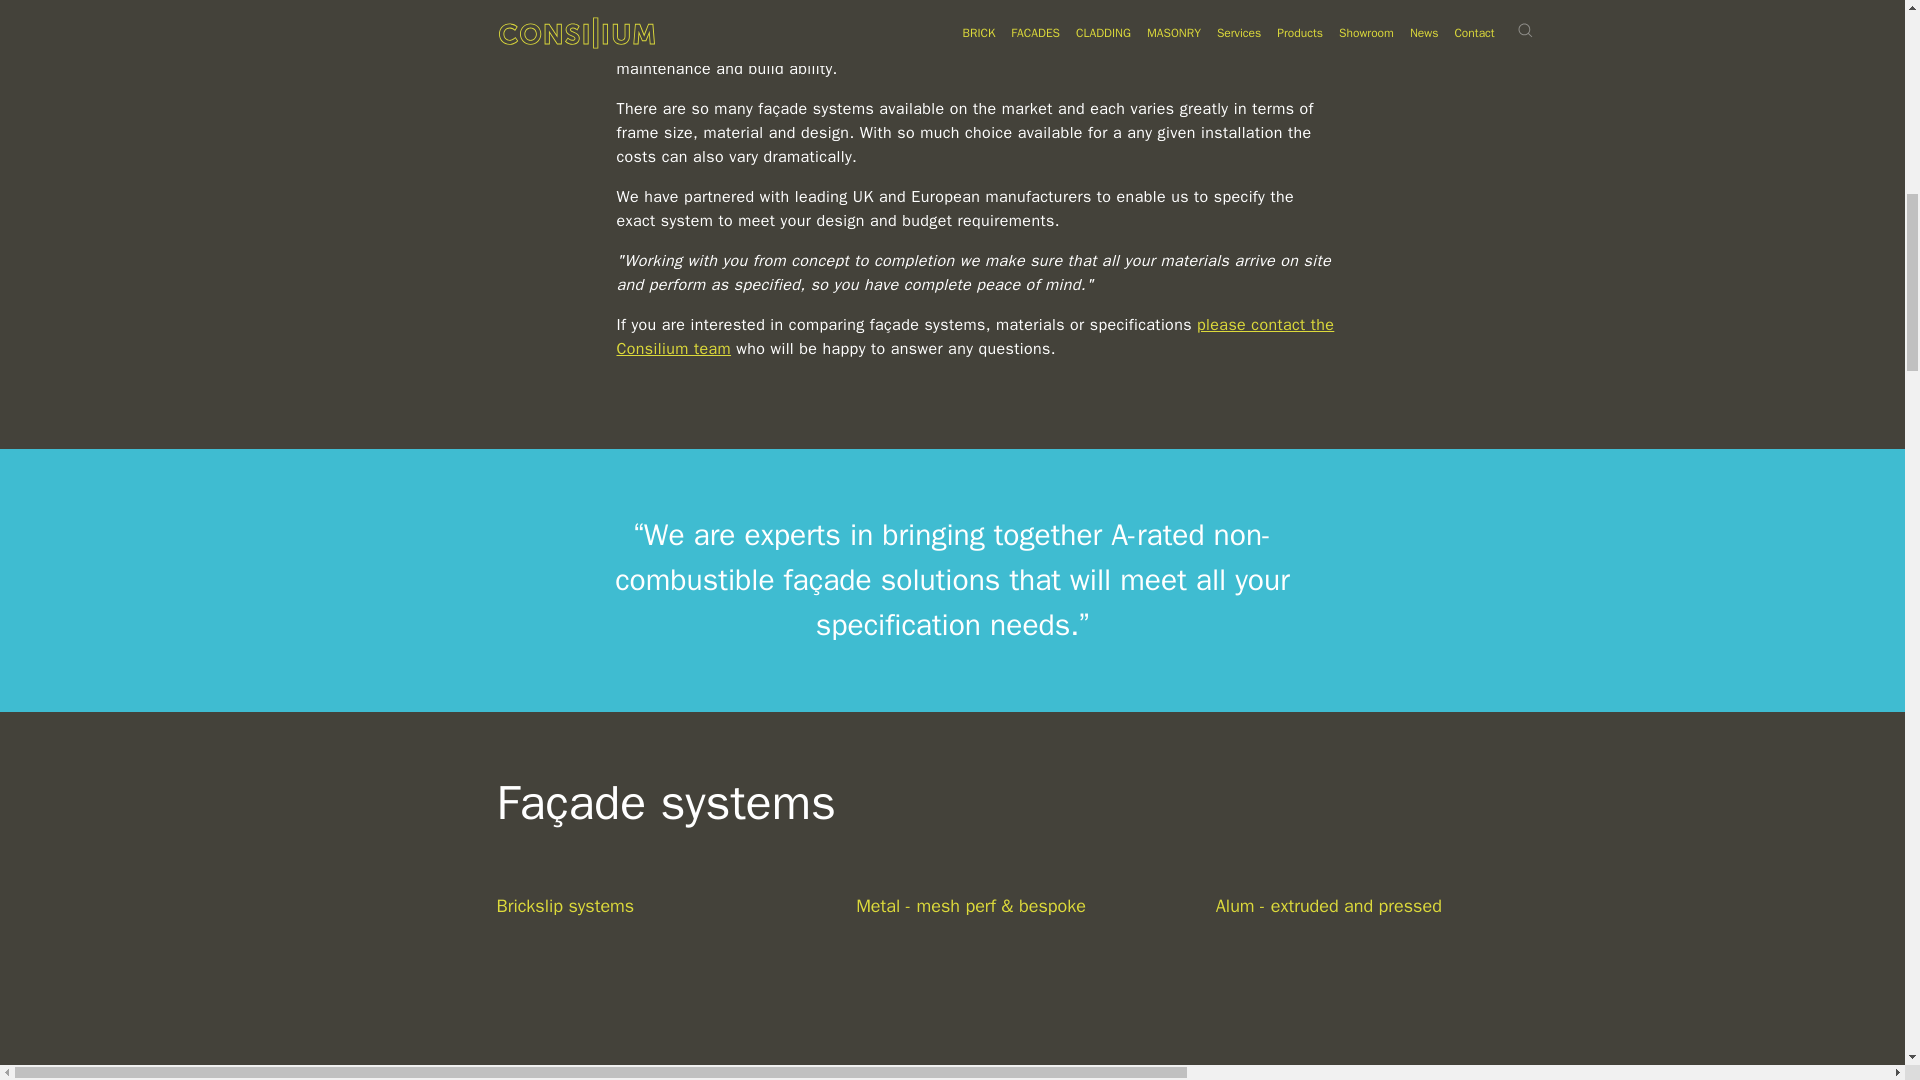 The height and width of the screenshot is (1080, 1920). Describe the element at coordinates (1372, 960) in the screenshot. I see `Alum - extruded and pressed` at that location.